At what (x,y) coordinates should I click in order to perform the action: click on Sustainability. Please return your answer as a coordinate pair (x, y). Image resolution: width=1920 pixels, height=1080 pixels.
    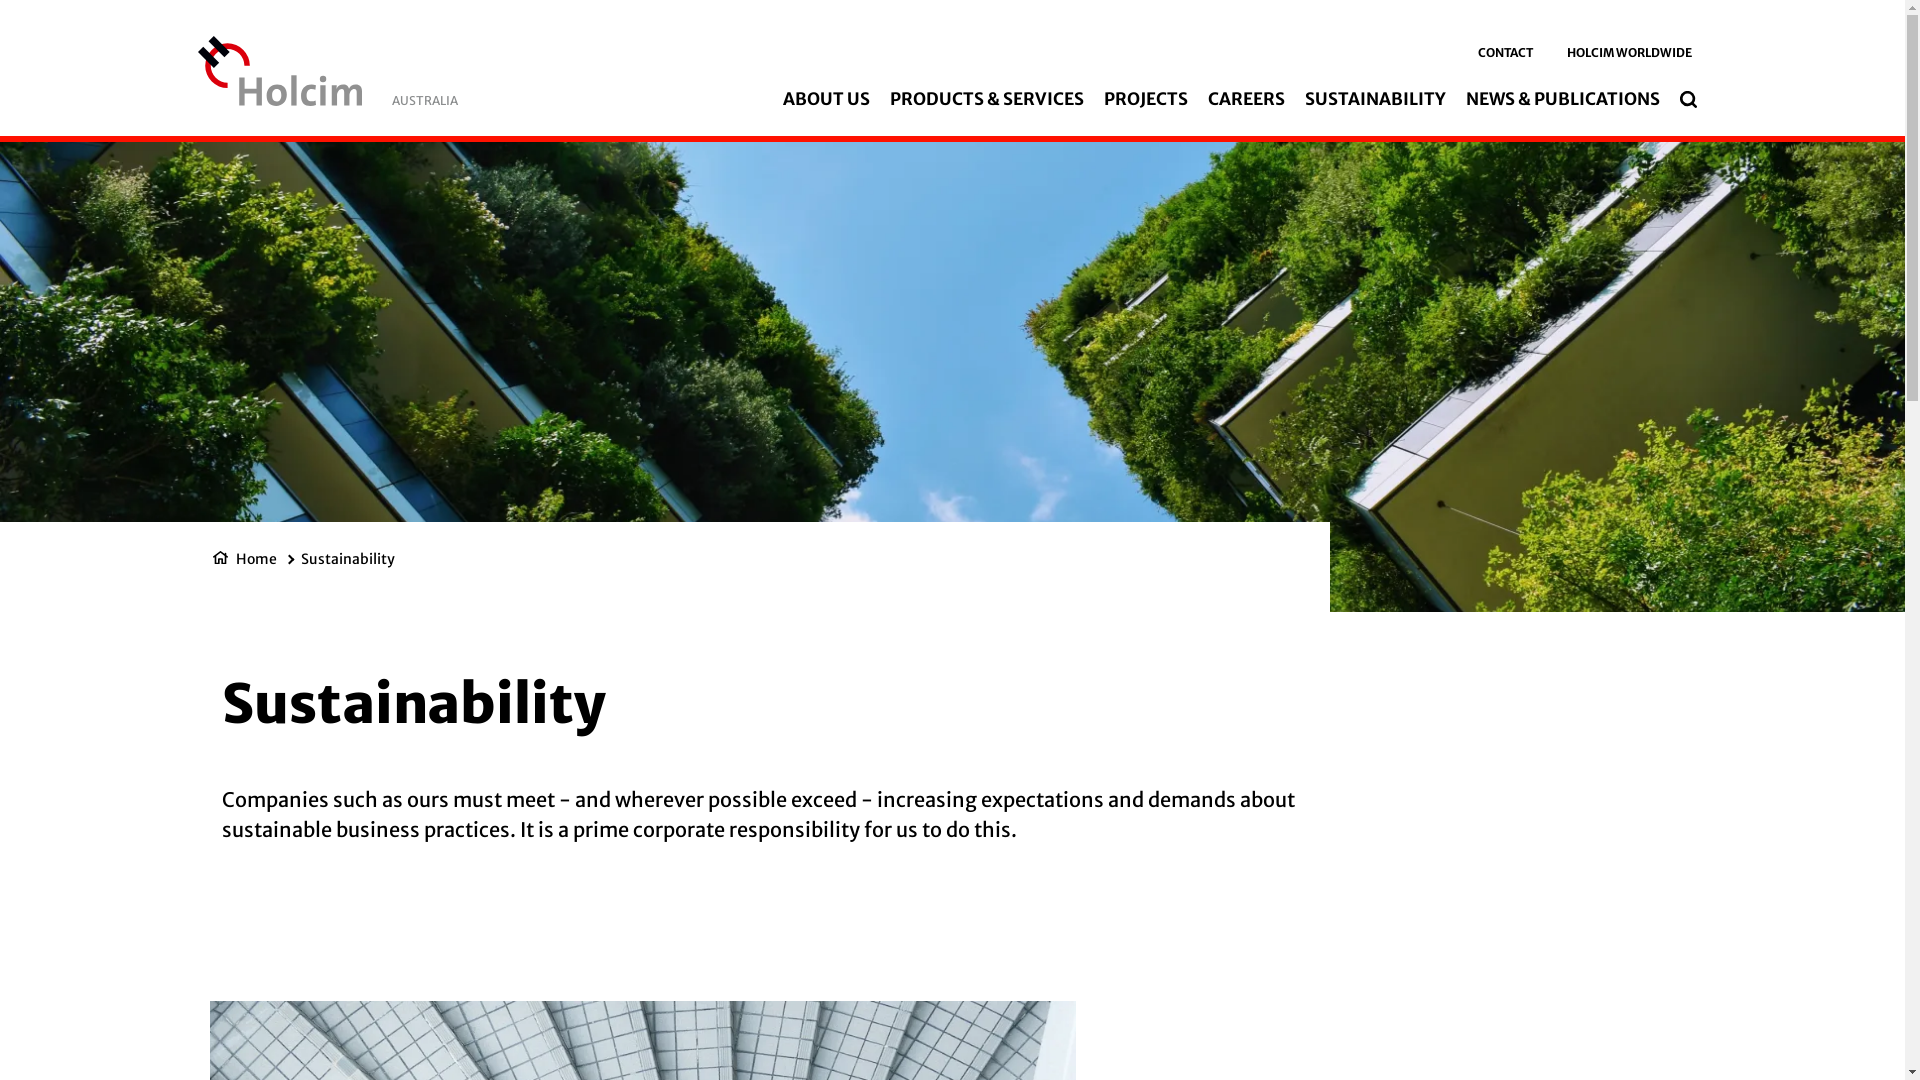
    Looking at the image, I should click on (347, 559).